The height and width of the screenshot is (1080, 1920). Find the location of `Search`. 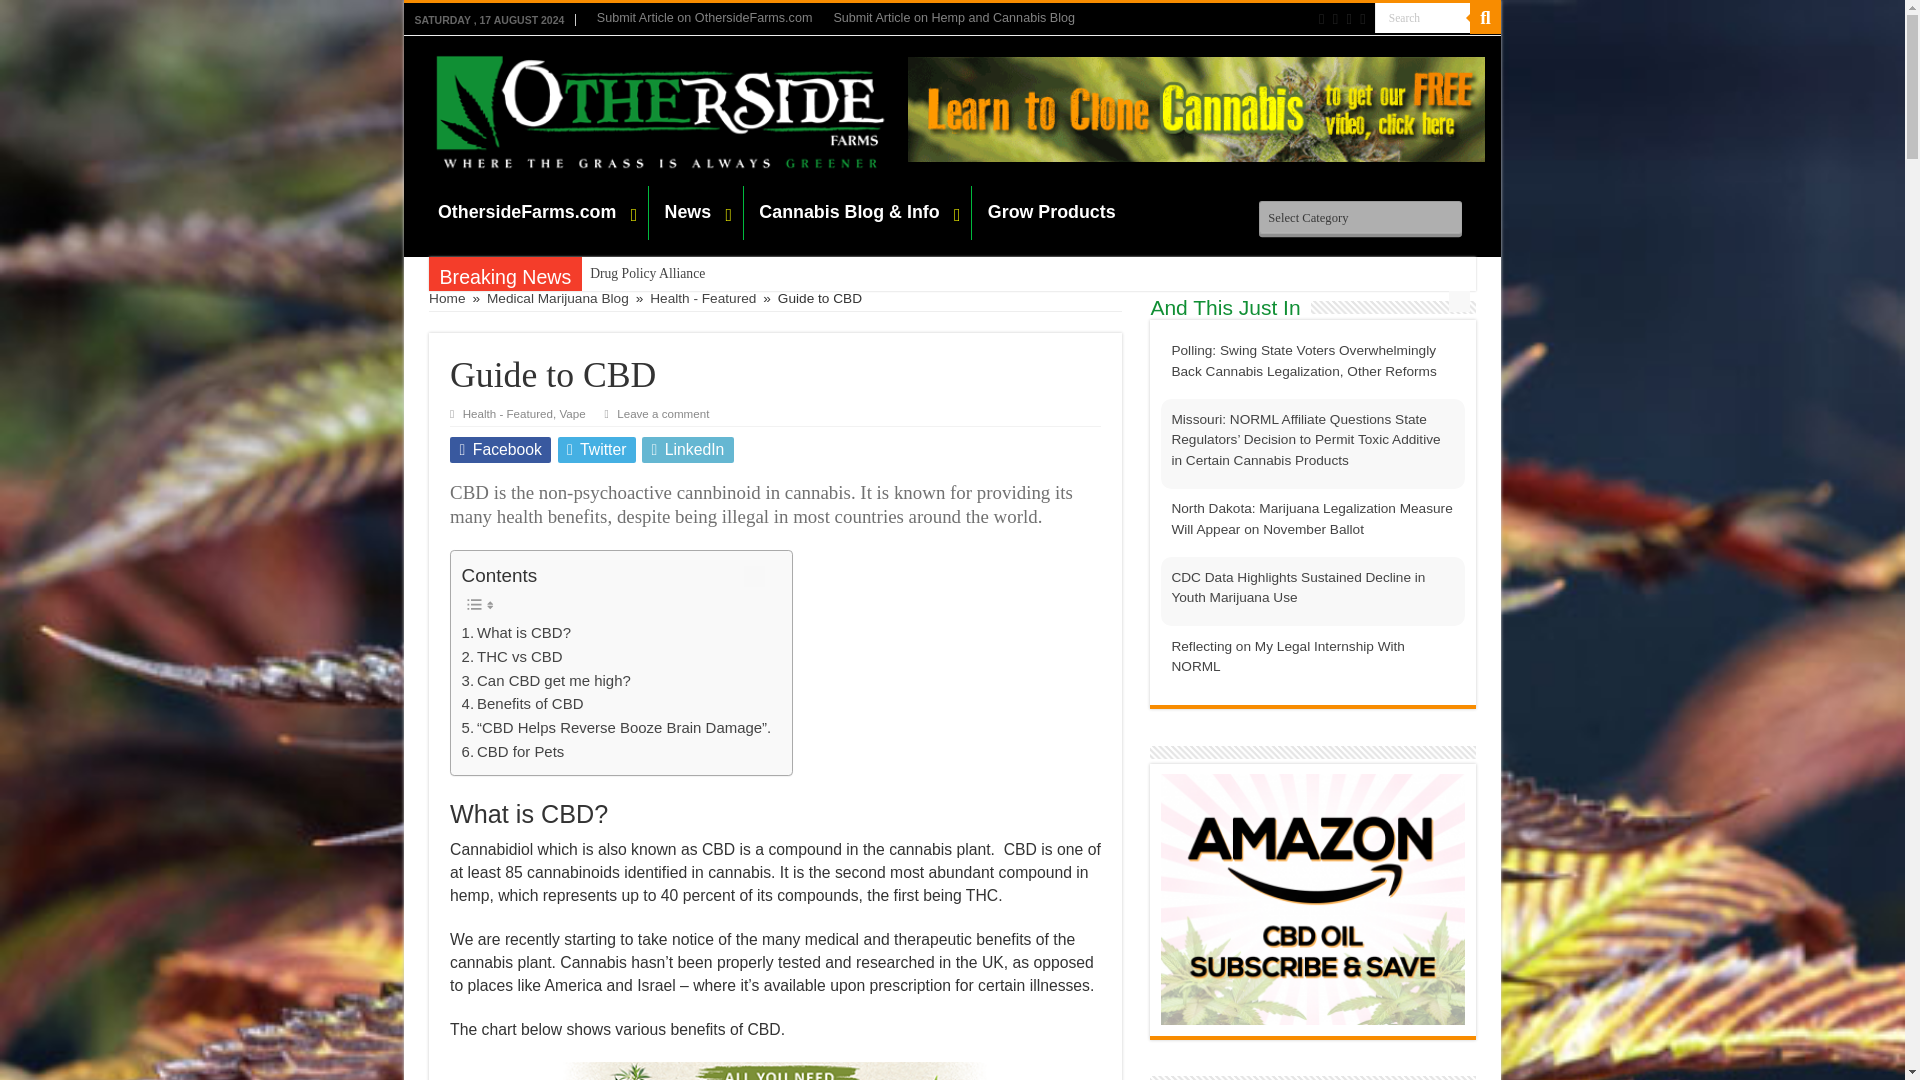

Search is located at coordinates (1354, 17).